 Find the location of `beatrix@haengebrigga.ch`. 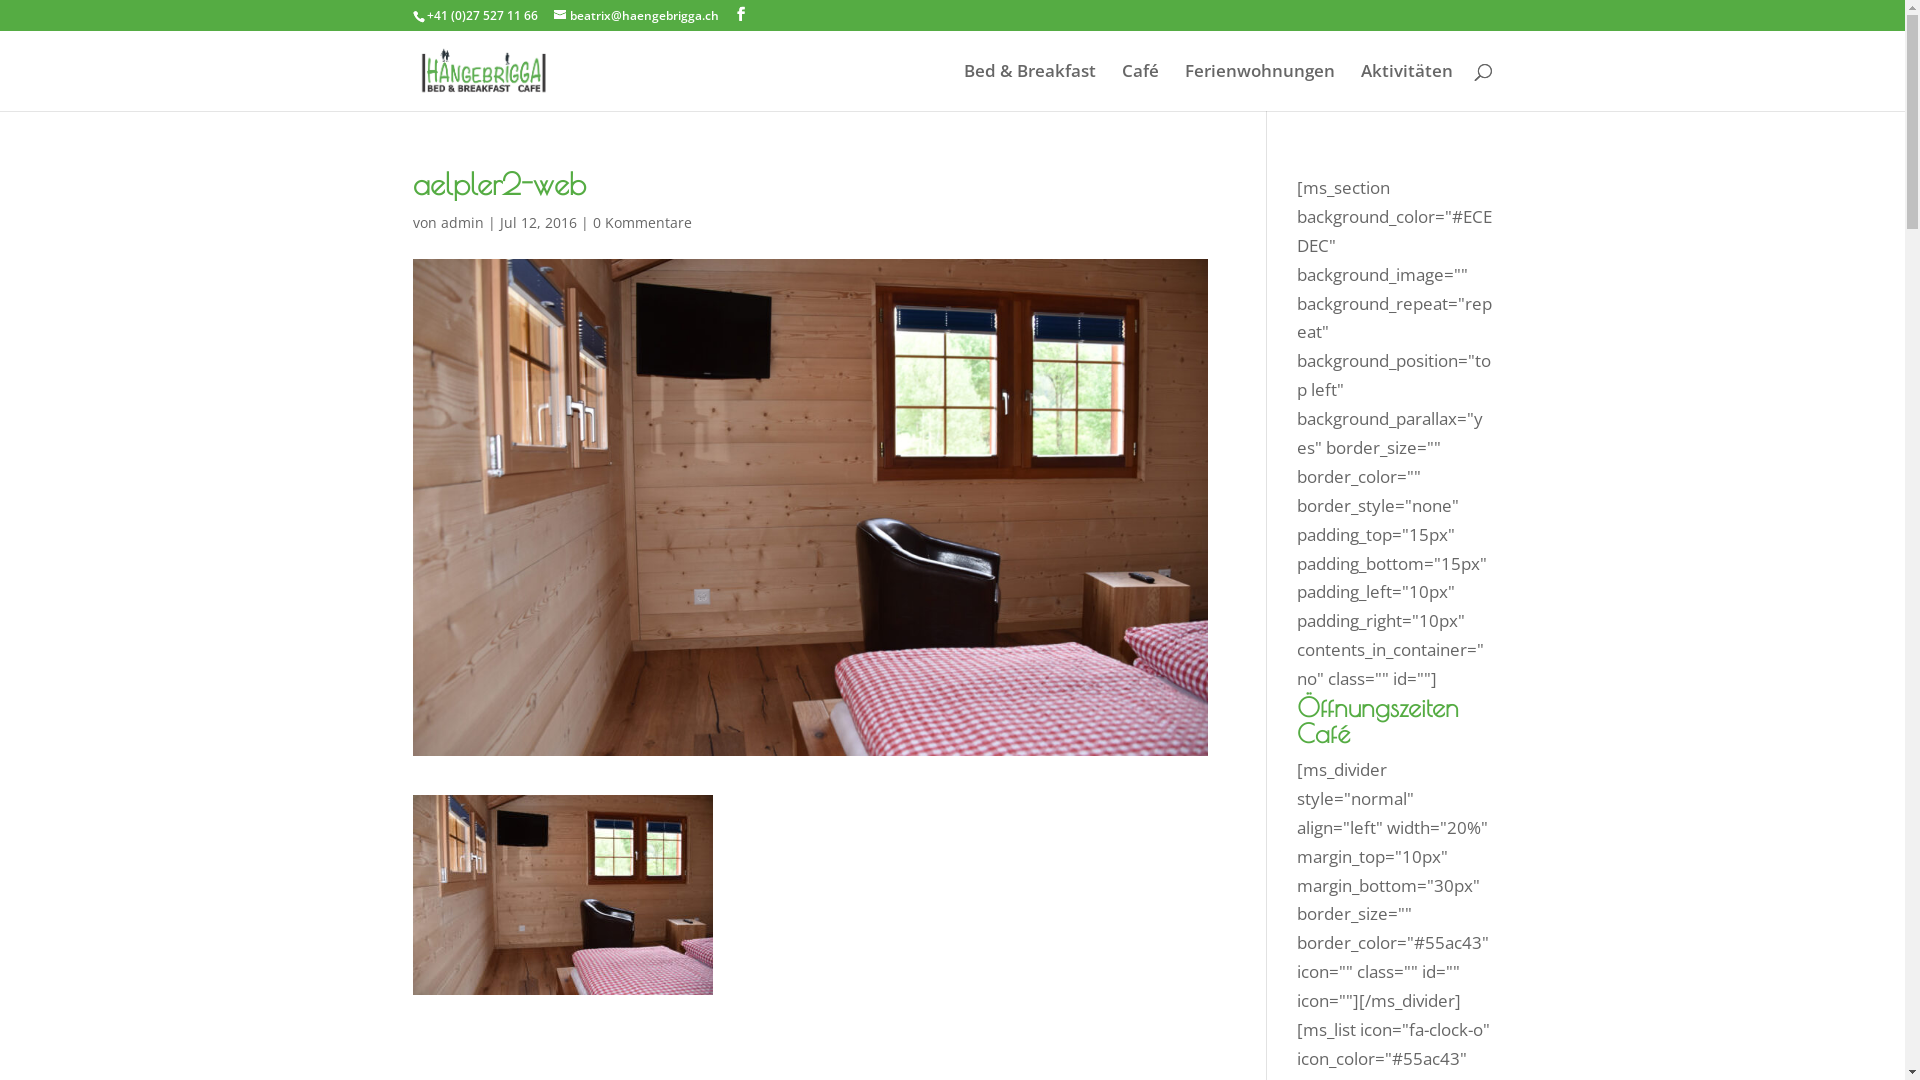

beatrix@haengebrigga.ch is located at coordinates (636, 16).